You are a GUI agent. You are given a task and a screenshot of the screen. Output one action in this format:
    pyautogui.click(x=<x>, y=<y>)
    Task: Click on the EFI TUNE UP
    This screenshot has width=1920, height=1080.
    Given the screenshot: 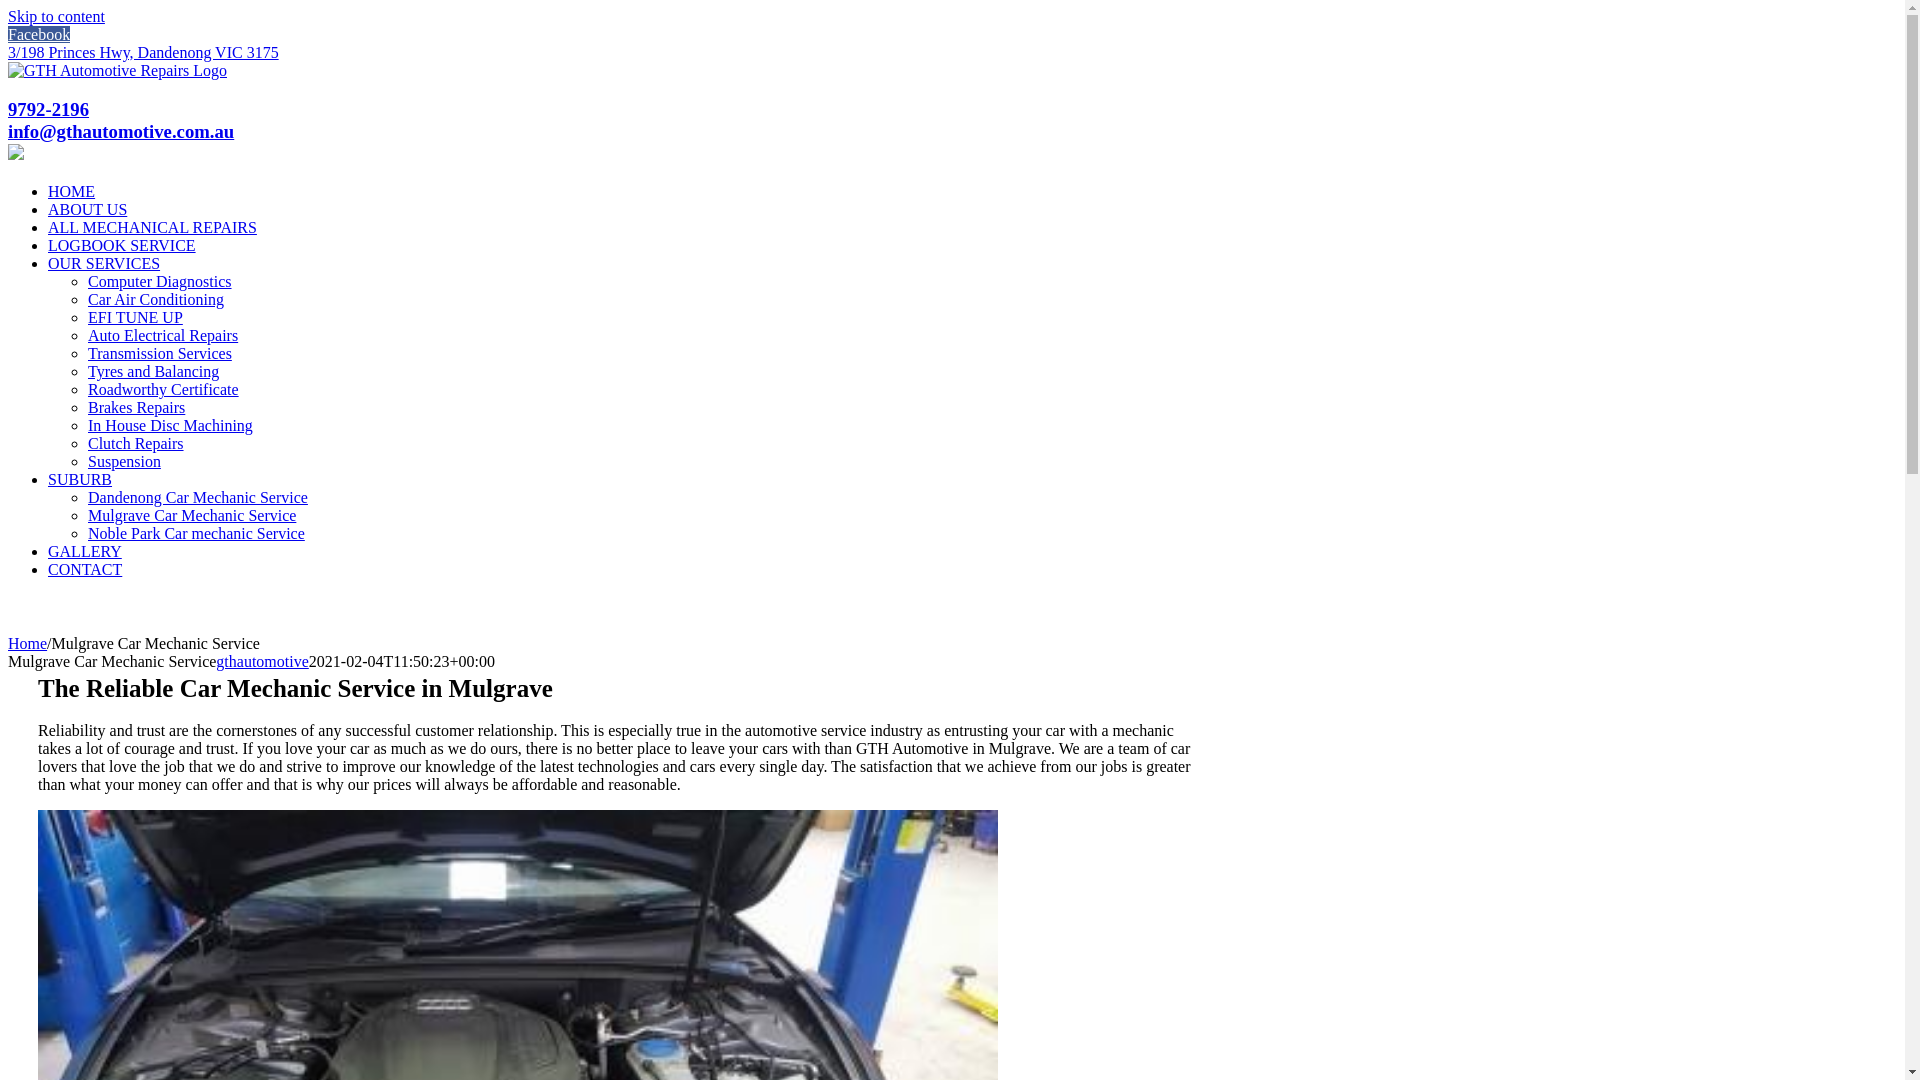 What is the action you would take?
    pyautogui.click(x=136, y=318)
    